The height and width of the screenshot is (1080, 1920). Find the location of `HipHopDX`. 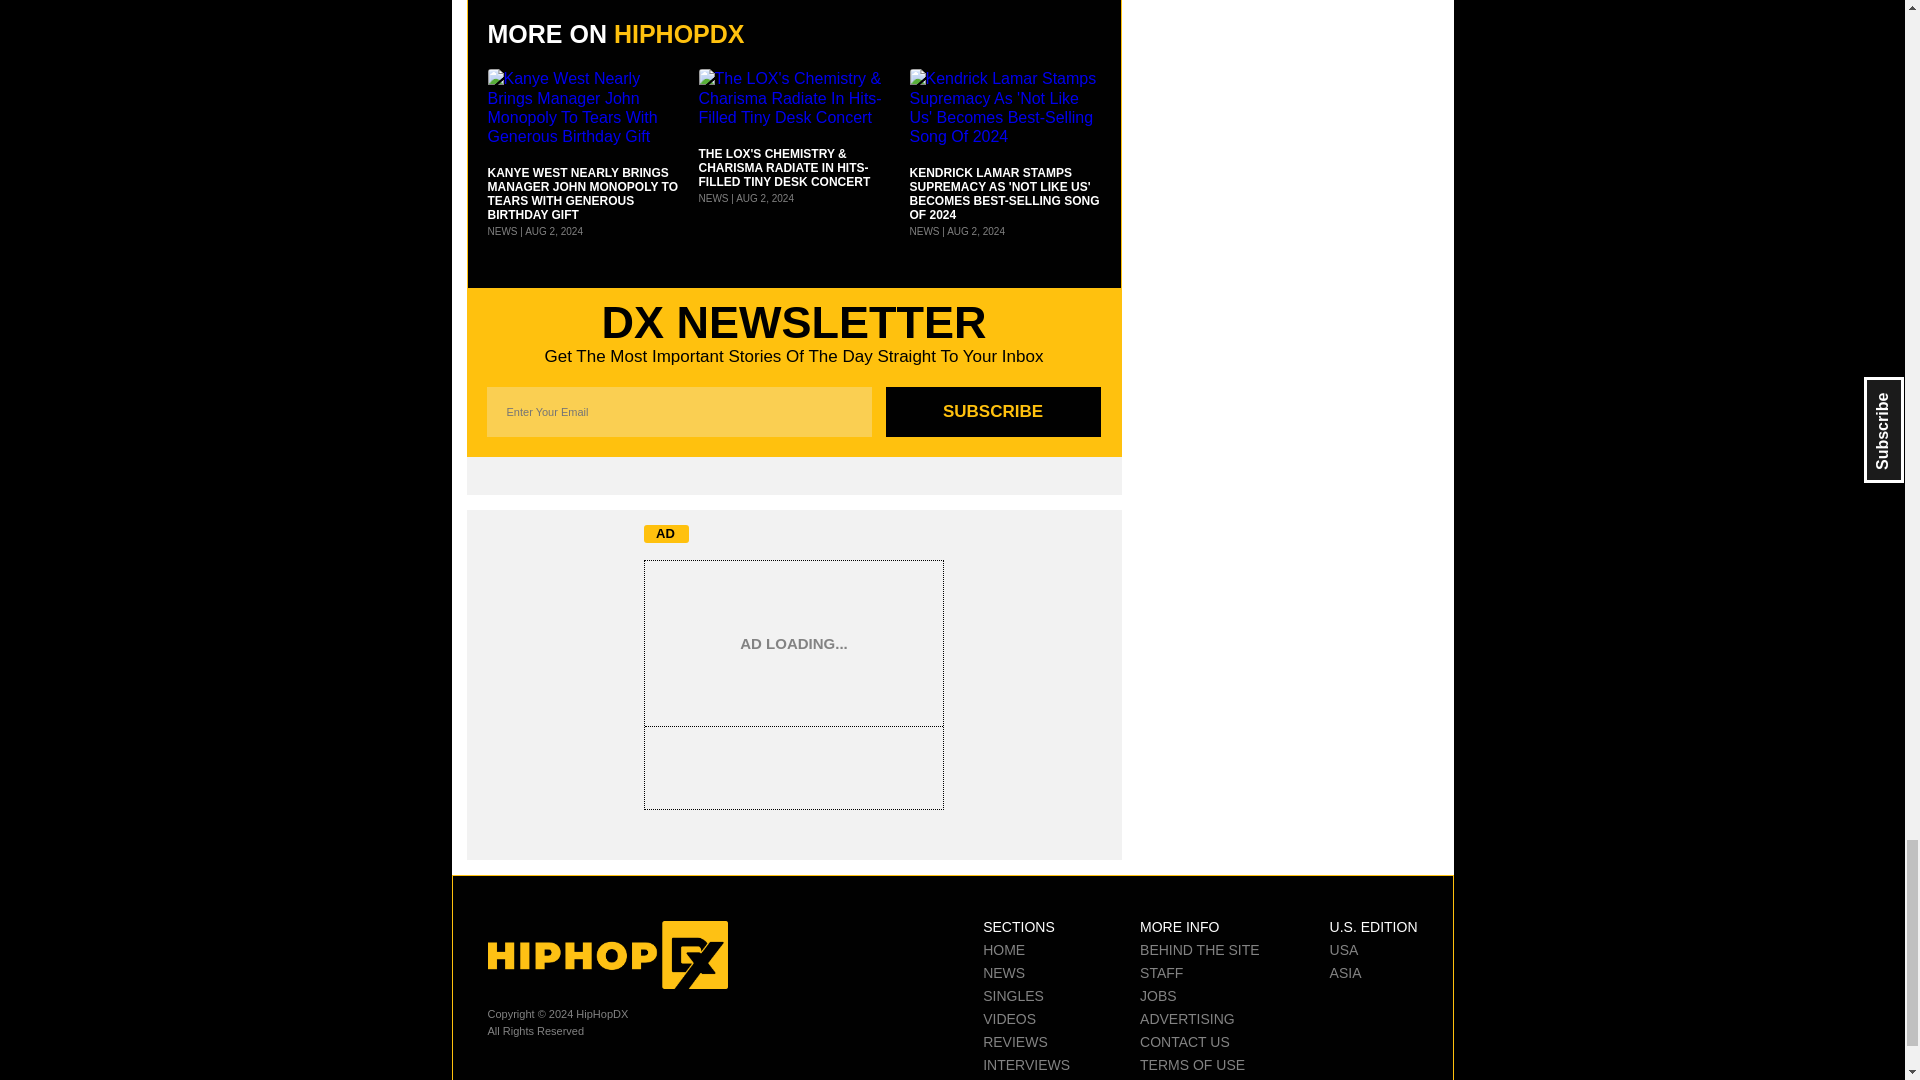

HipHopDX is located at coordinates (607, 955).